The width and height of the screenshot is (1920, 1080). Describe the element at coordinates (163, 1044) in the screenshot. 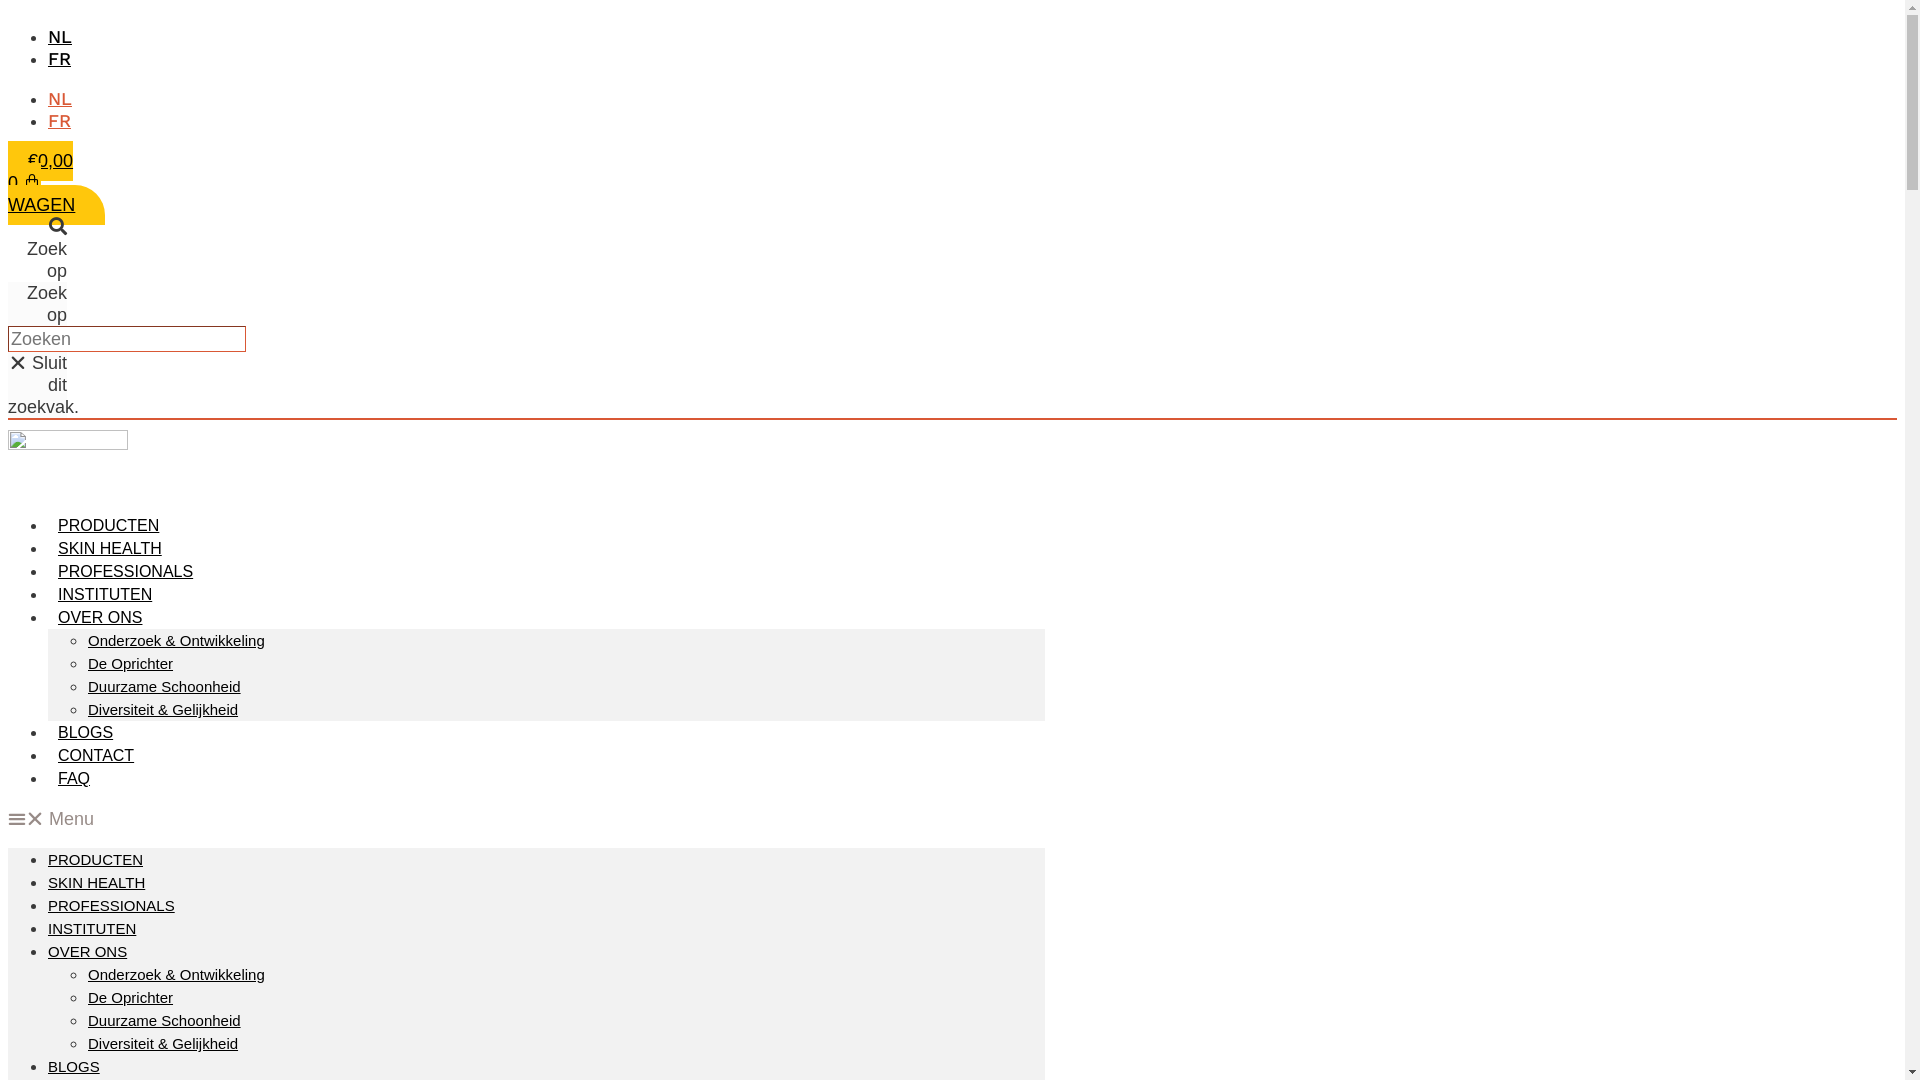

I see `Diversiteit & Gelijkheid` at that location.